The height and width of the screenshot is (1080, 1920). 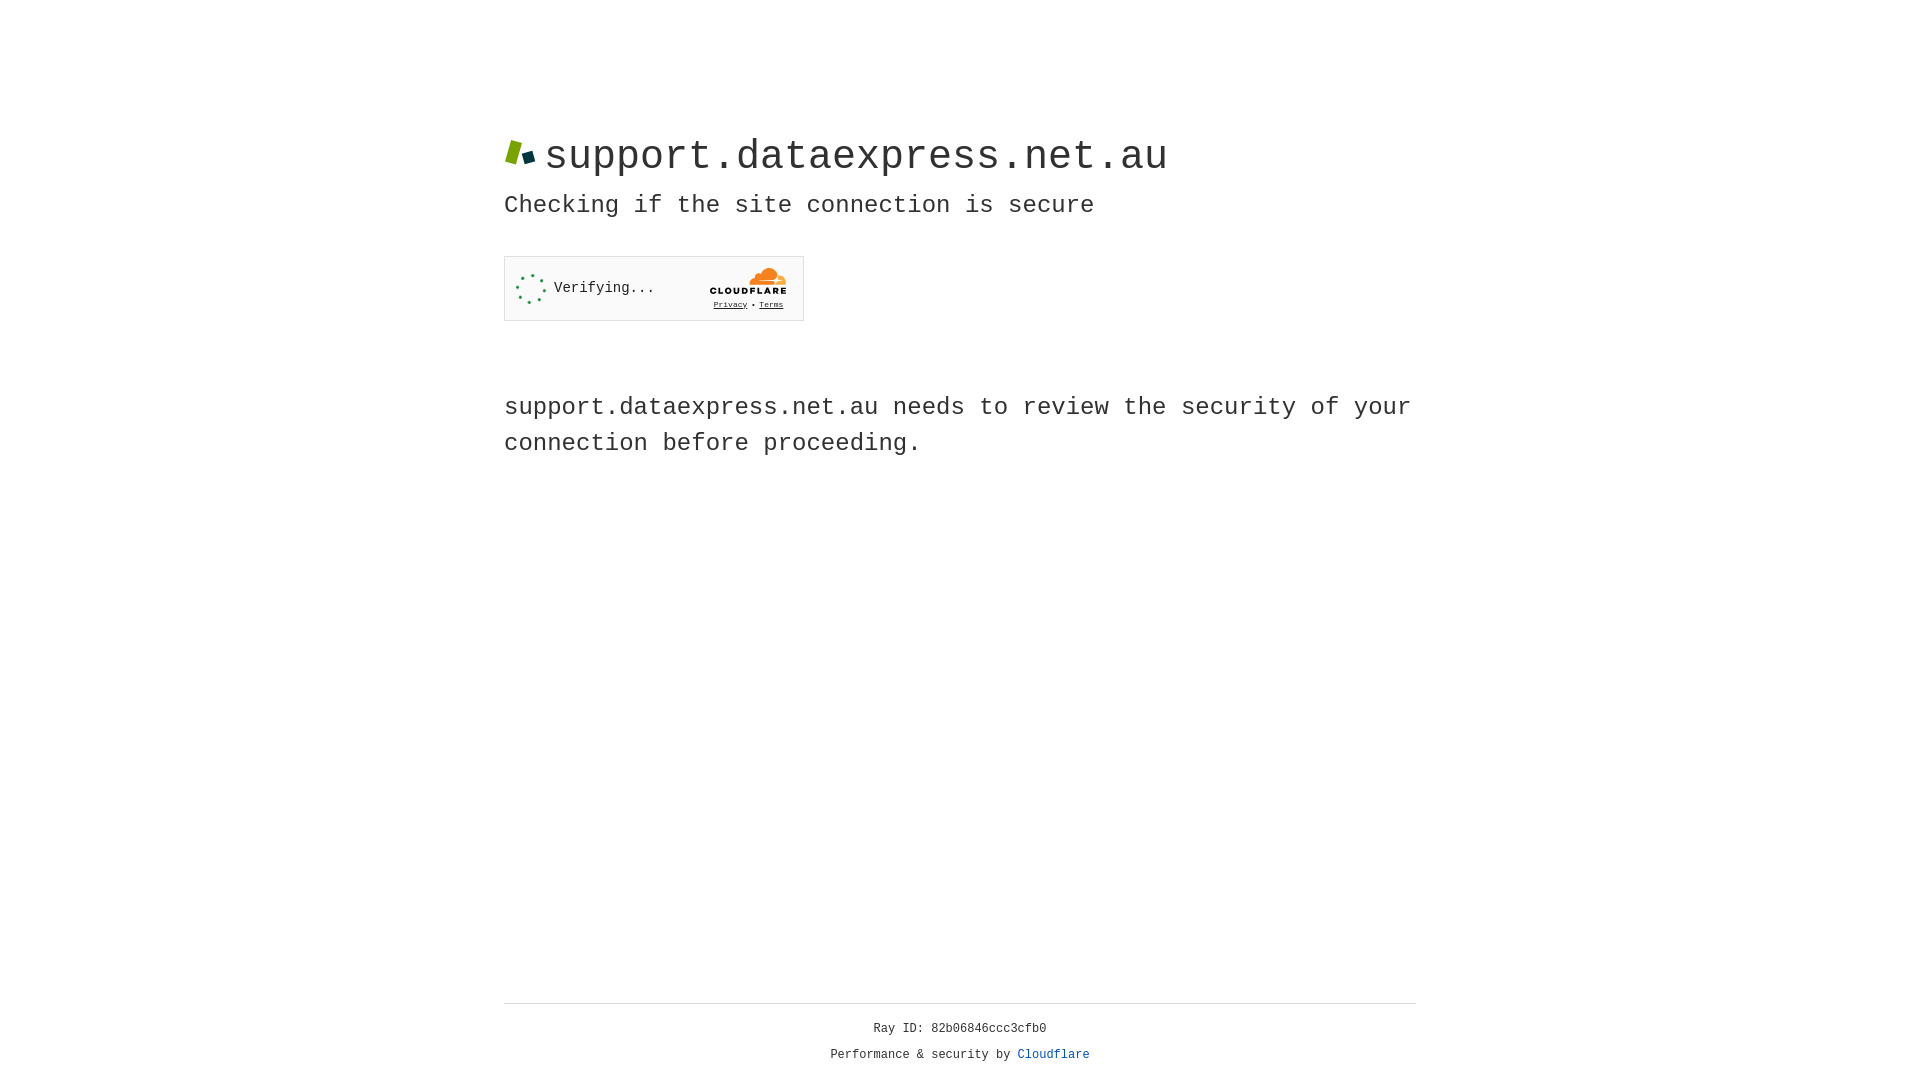 What do you see at coordinates (654, 288) in the screenshot?
I see `Widget containing a Cloudflare security challenge` at bounding box center [654, 288].